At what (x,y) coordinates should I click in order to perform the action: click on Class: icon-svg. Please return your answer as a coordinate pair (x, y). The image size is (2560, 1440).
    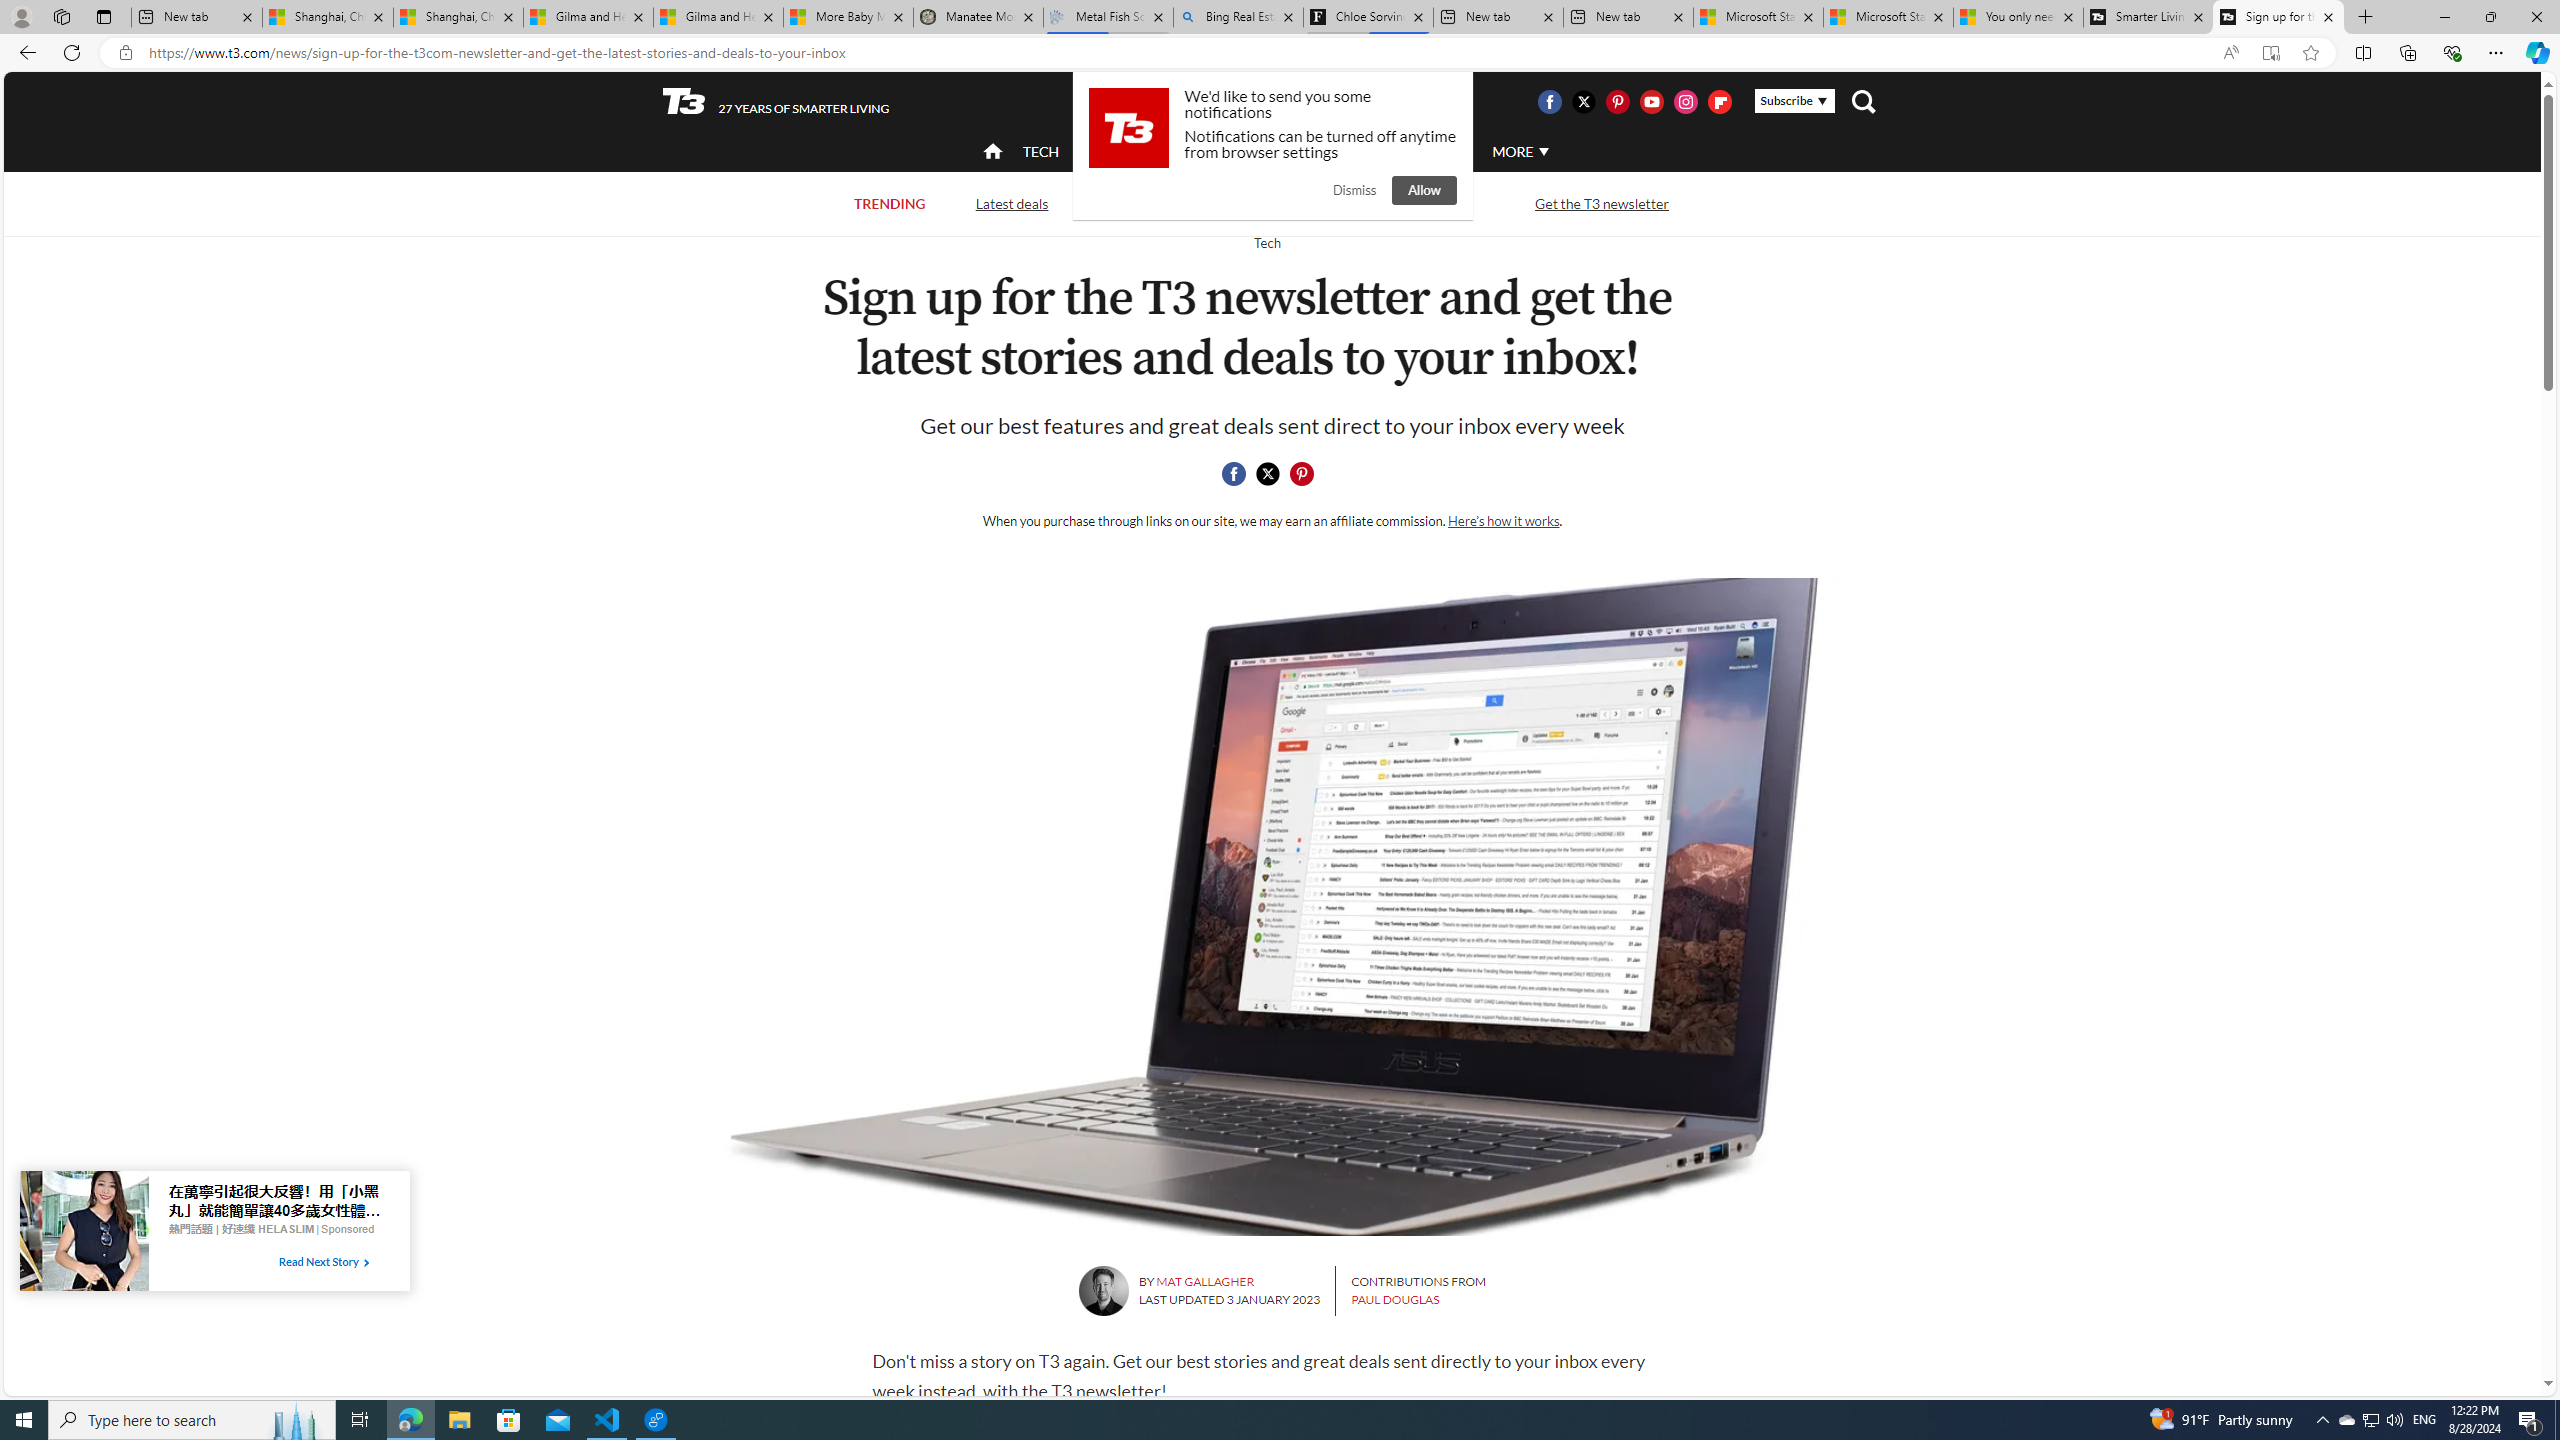
    Looking at the image, I should click on (1302, 474).